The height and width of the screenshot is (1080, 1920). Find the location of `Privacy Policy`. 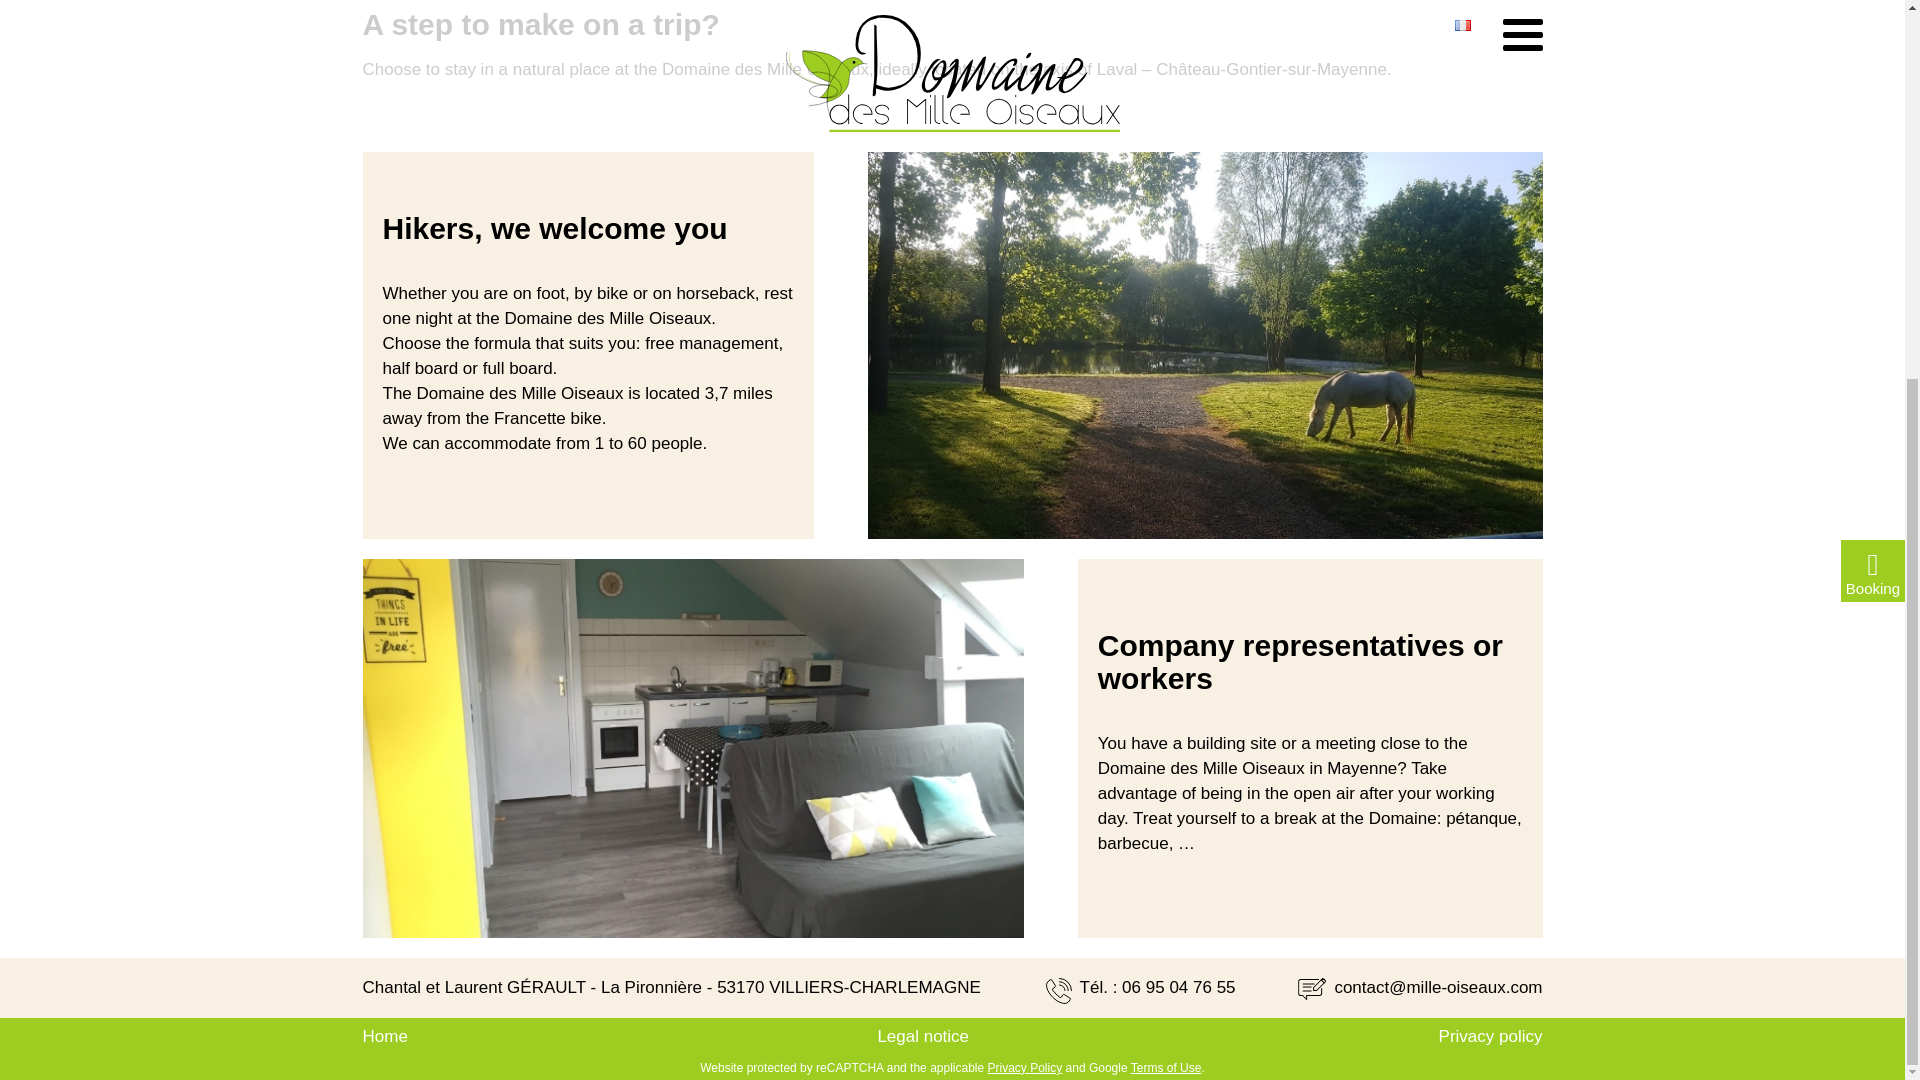

Privacy Policy is located at coordinates (1026, 1067).